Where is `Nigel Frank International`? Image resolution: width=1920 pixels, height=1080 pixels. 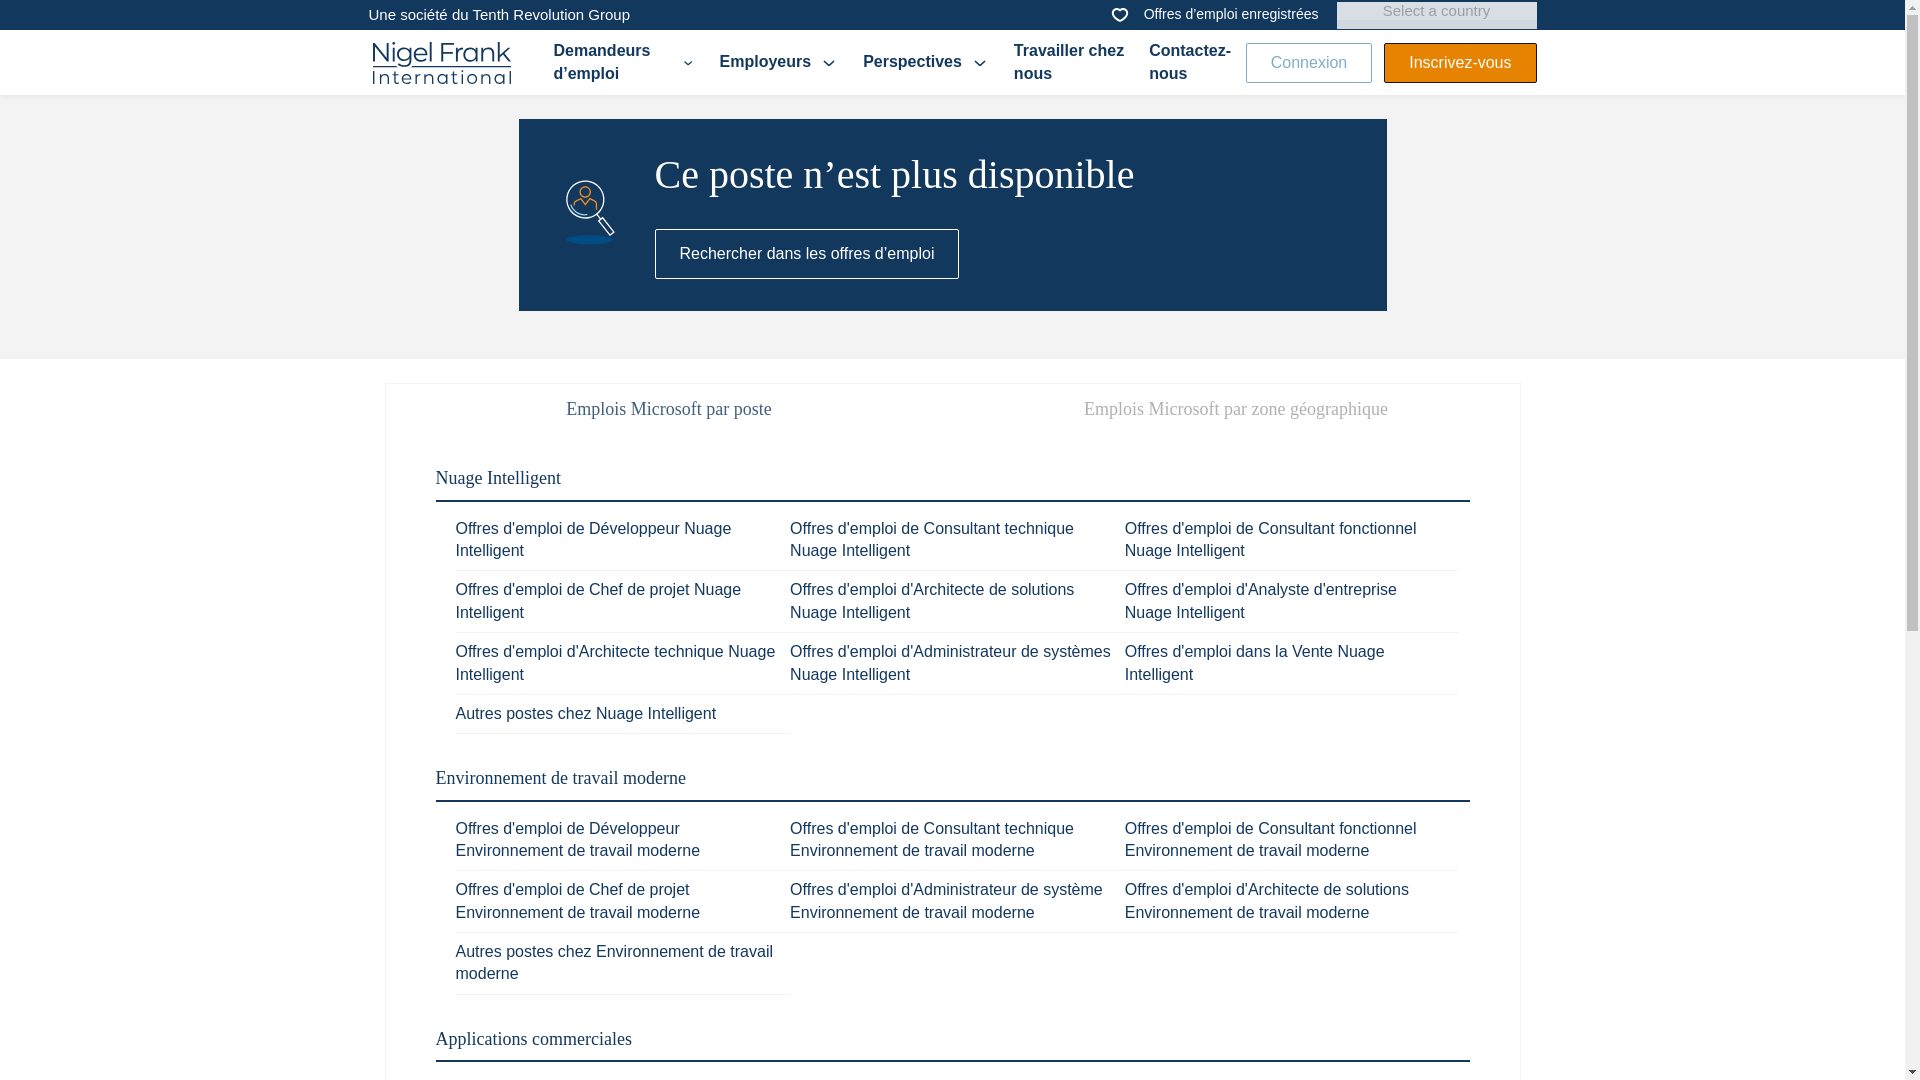 Nigel Frank International is located at coordinates (440, 62).